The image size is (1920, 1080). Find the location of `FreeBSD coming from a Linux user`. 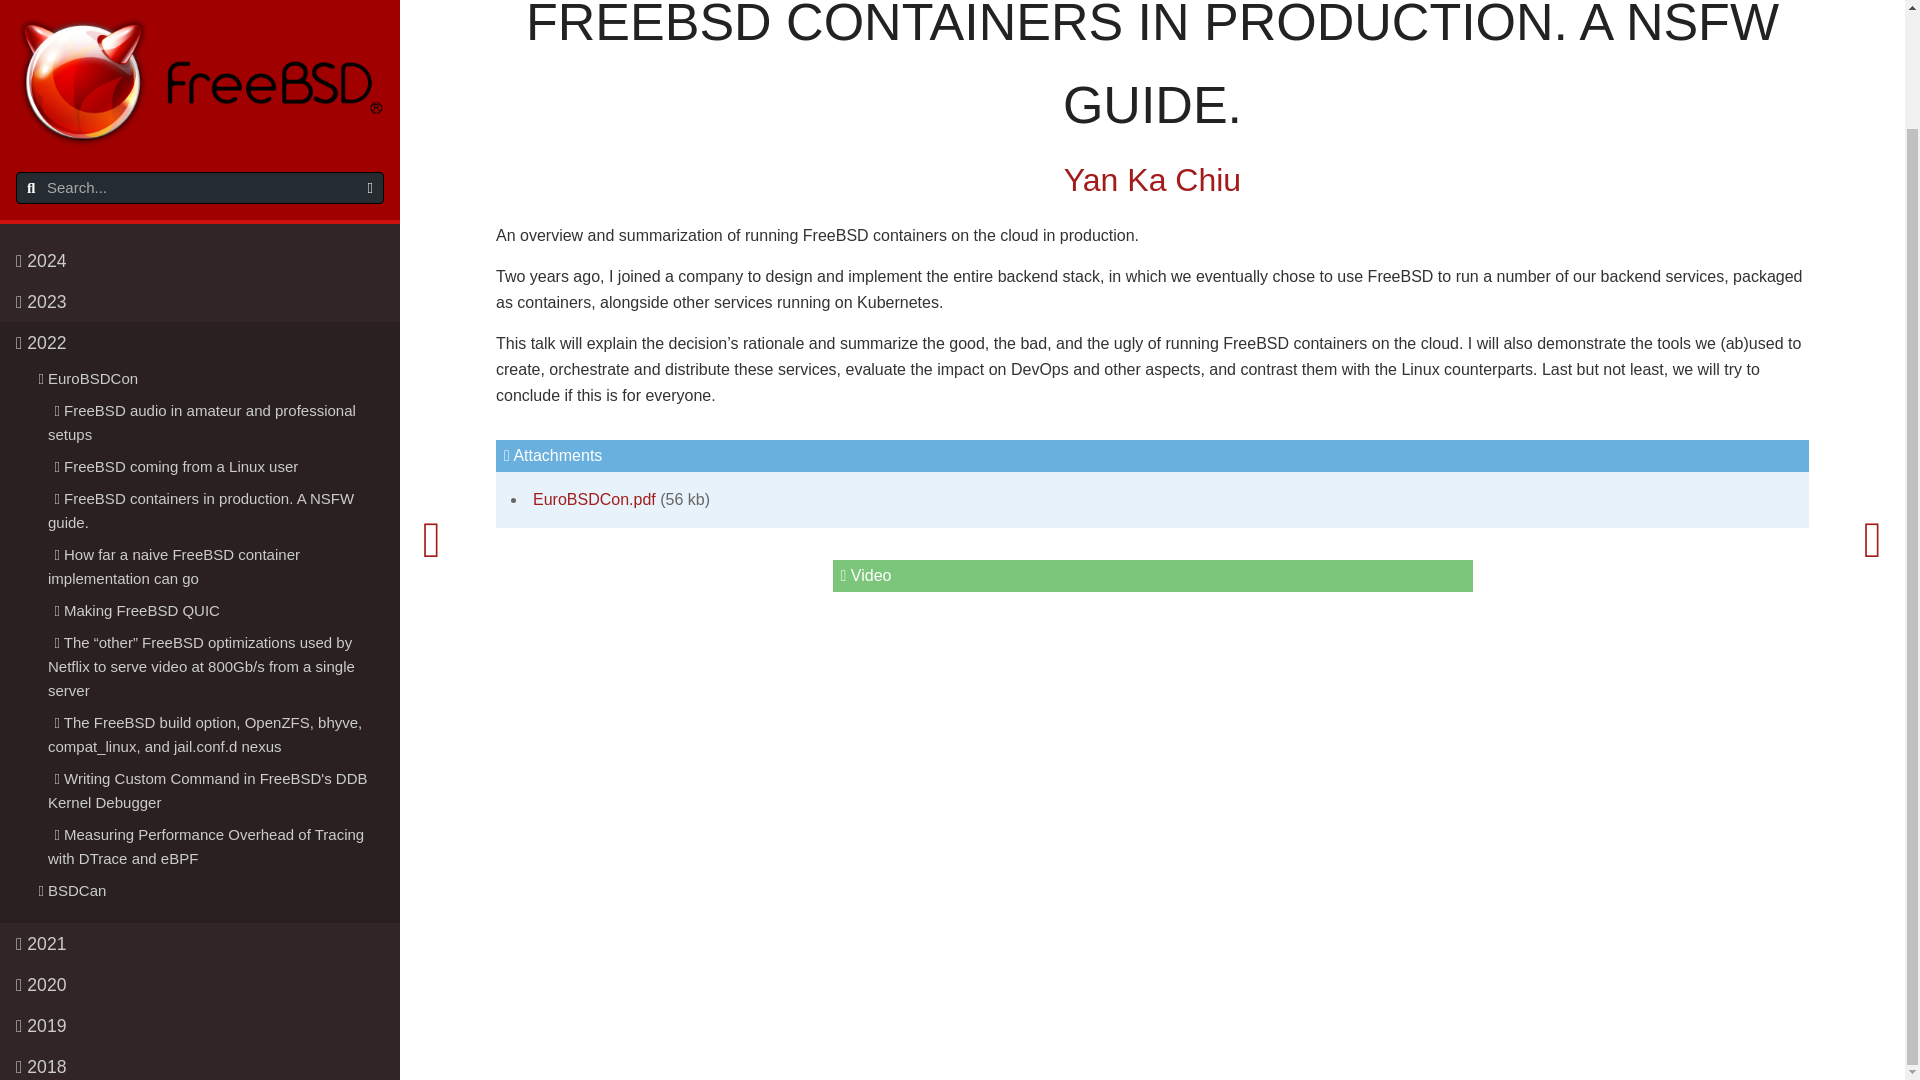

FreeBSD coming from a Linux user is located at coordinates (216, 336).